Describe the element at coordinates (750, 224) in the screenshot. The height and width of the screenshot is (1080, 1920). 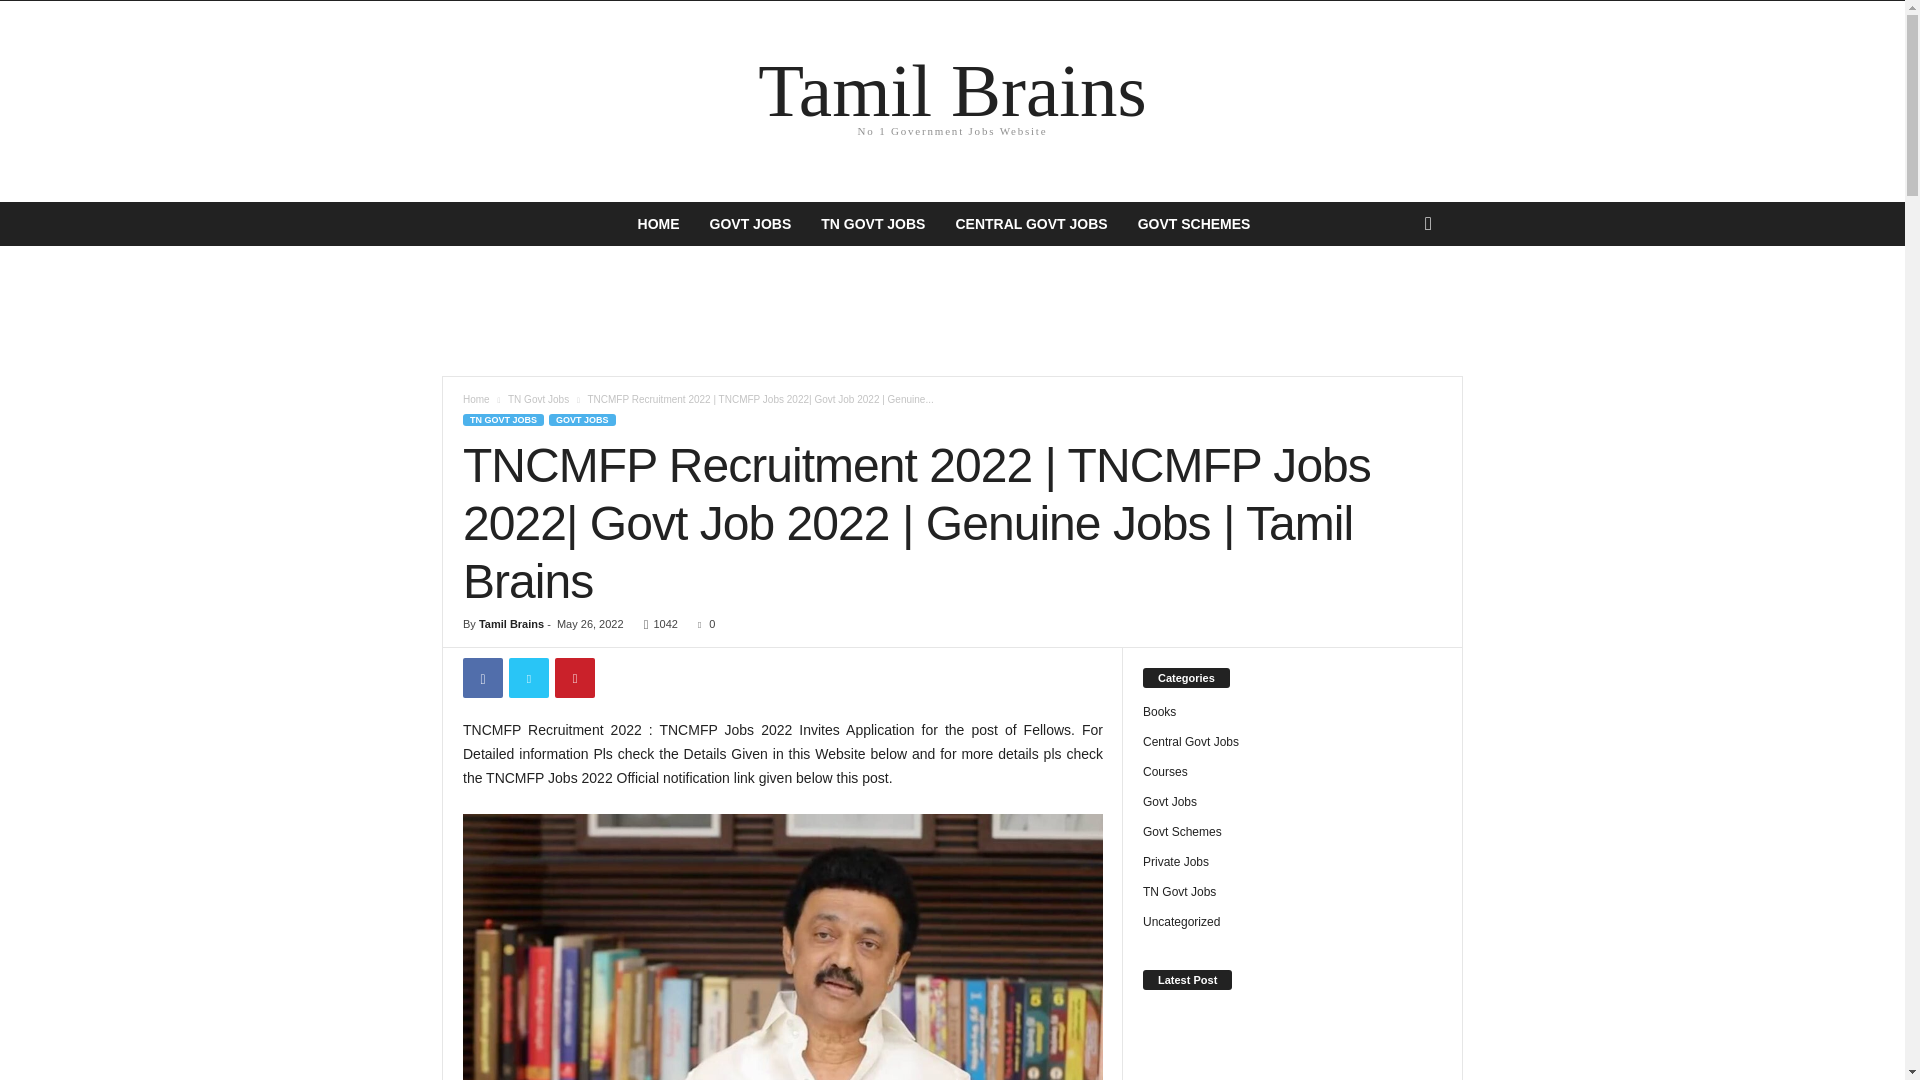
I see `GOVT JOBS` at that location.